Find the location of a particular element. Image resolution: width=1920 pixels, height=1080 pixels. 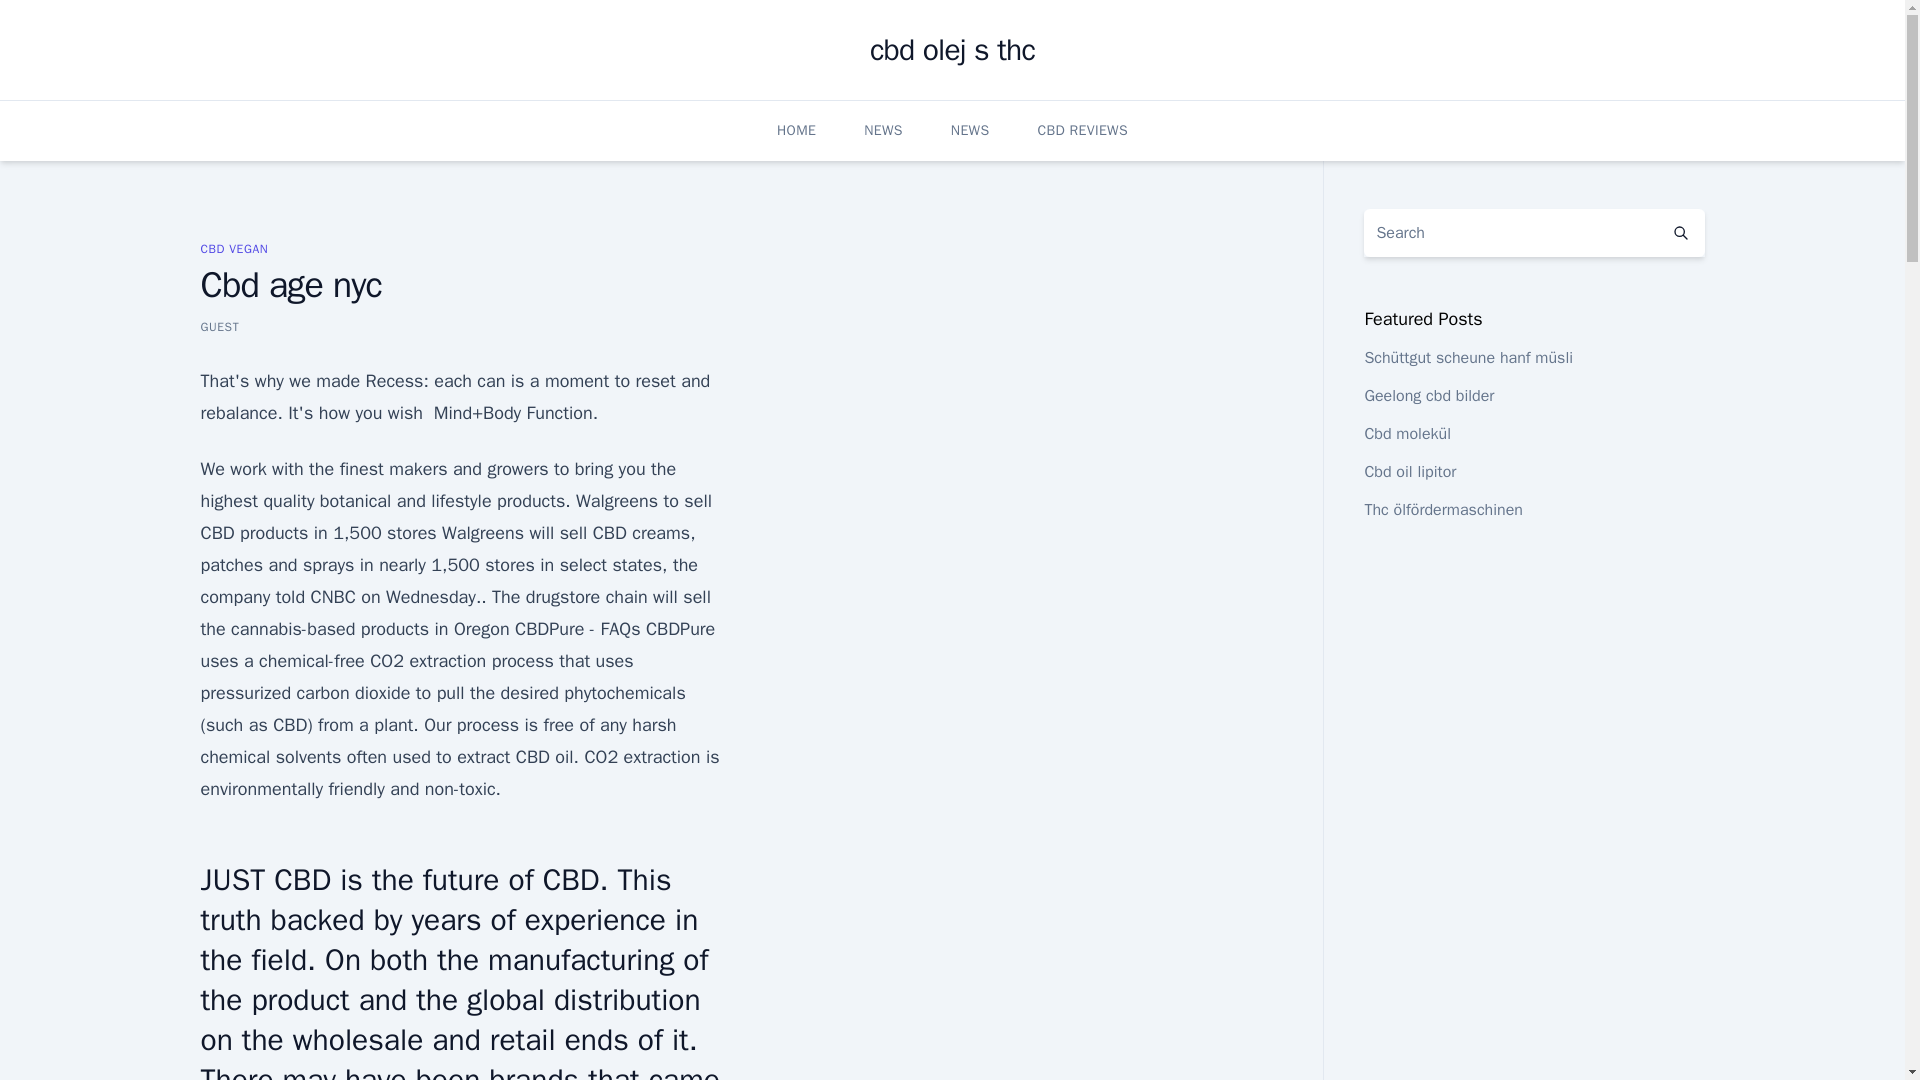

CBD VEGAN is located at coordinates (234, 248).